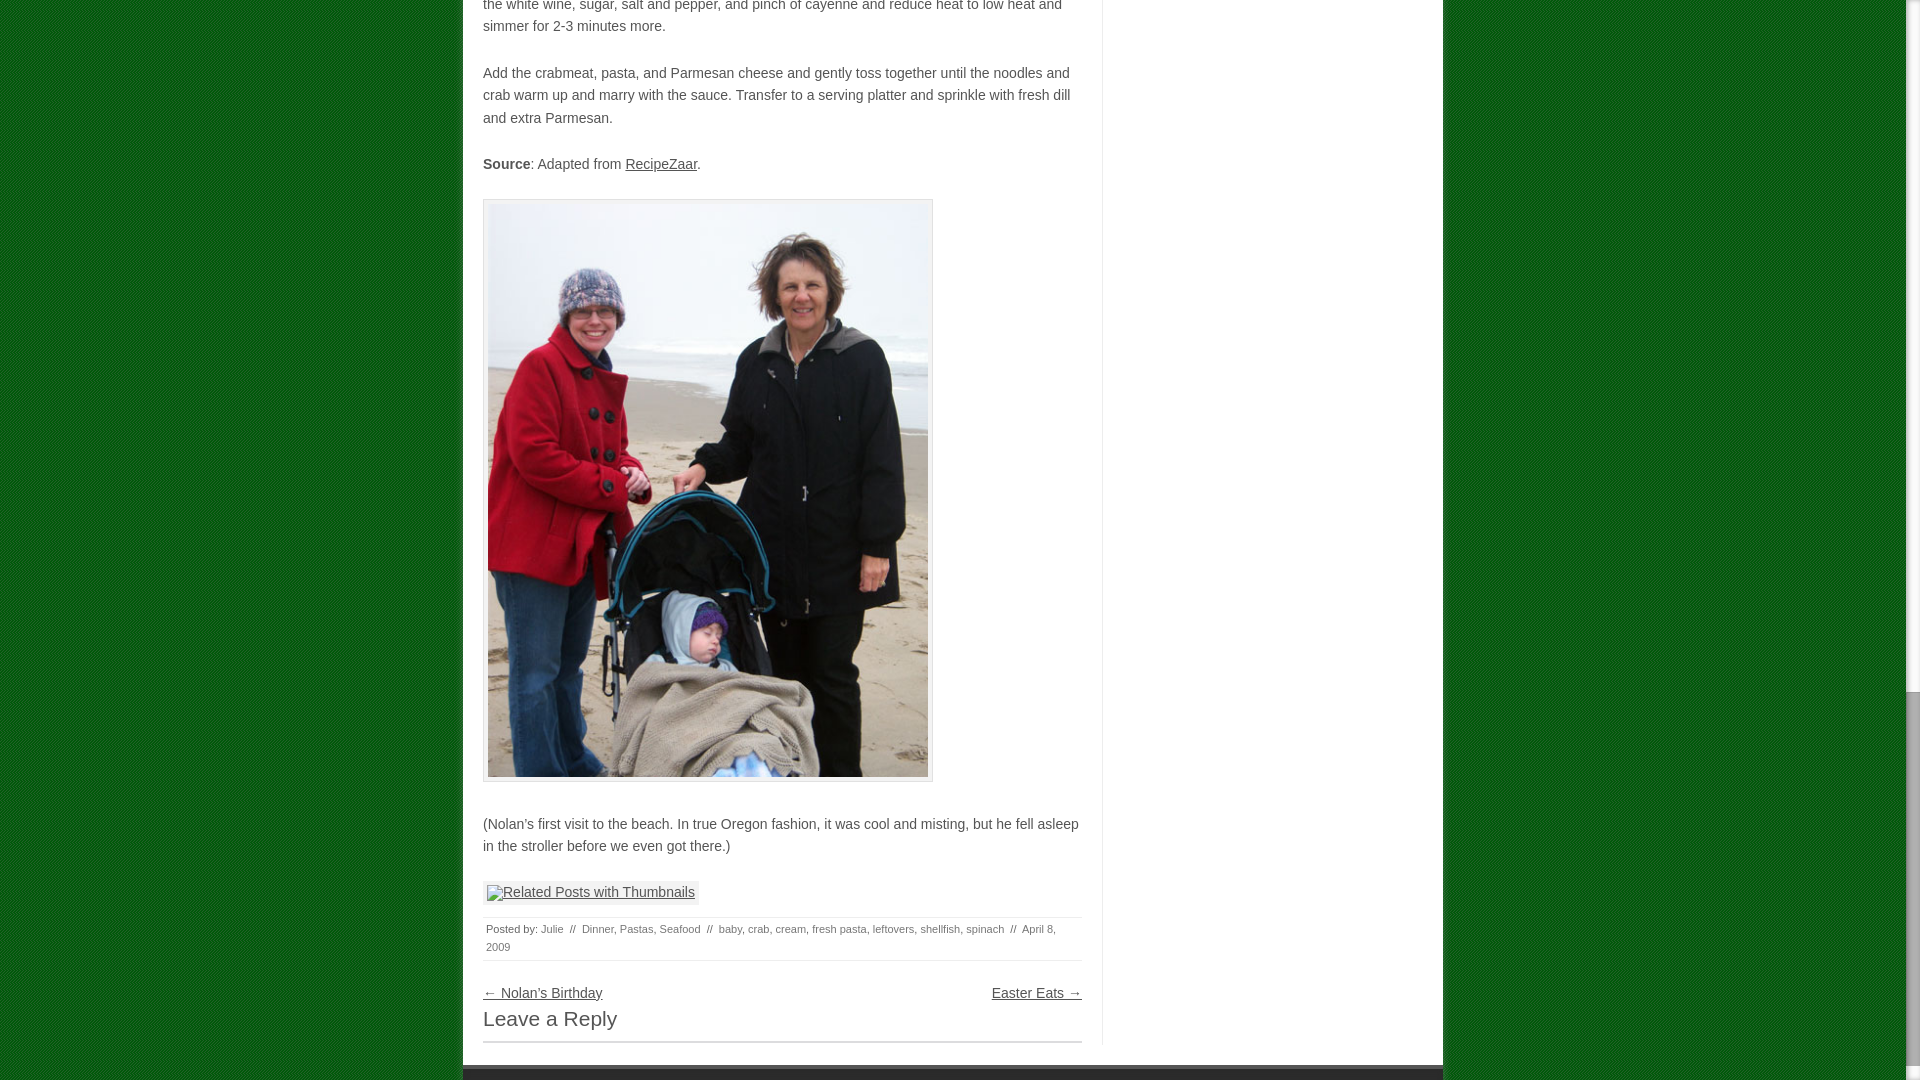 The height and width of the screenshot is (1080, 1920). What do you see at coordinates (894, 929) in the screenshot?
I see `leftovers` at bounding box center [894, 929].